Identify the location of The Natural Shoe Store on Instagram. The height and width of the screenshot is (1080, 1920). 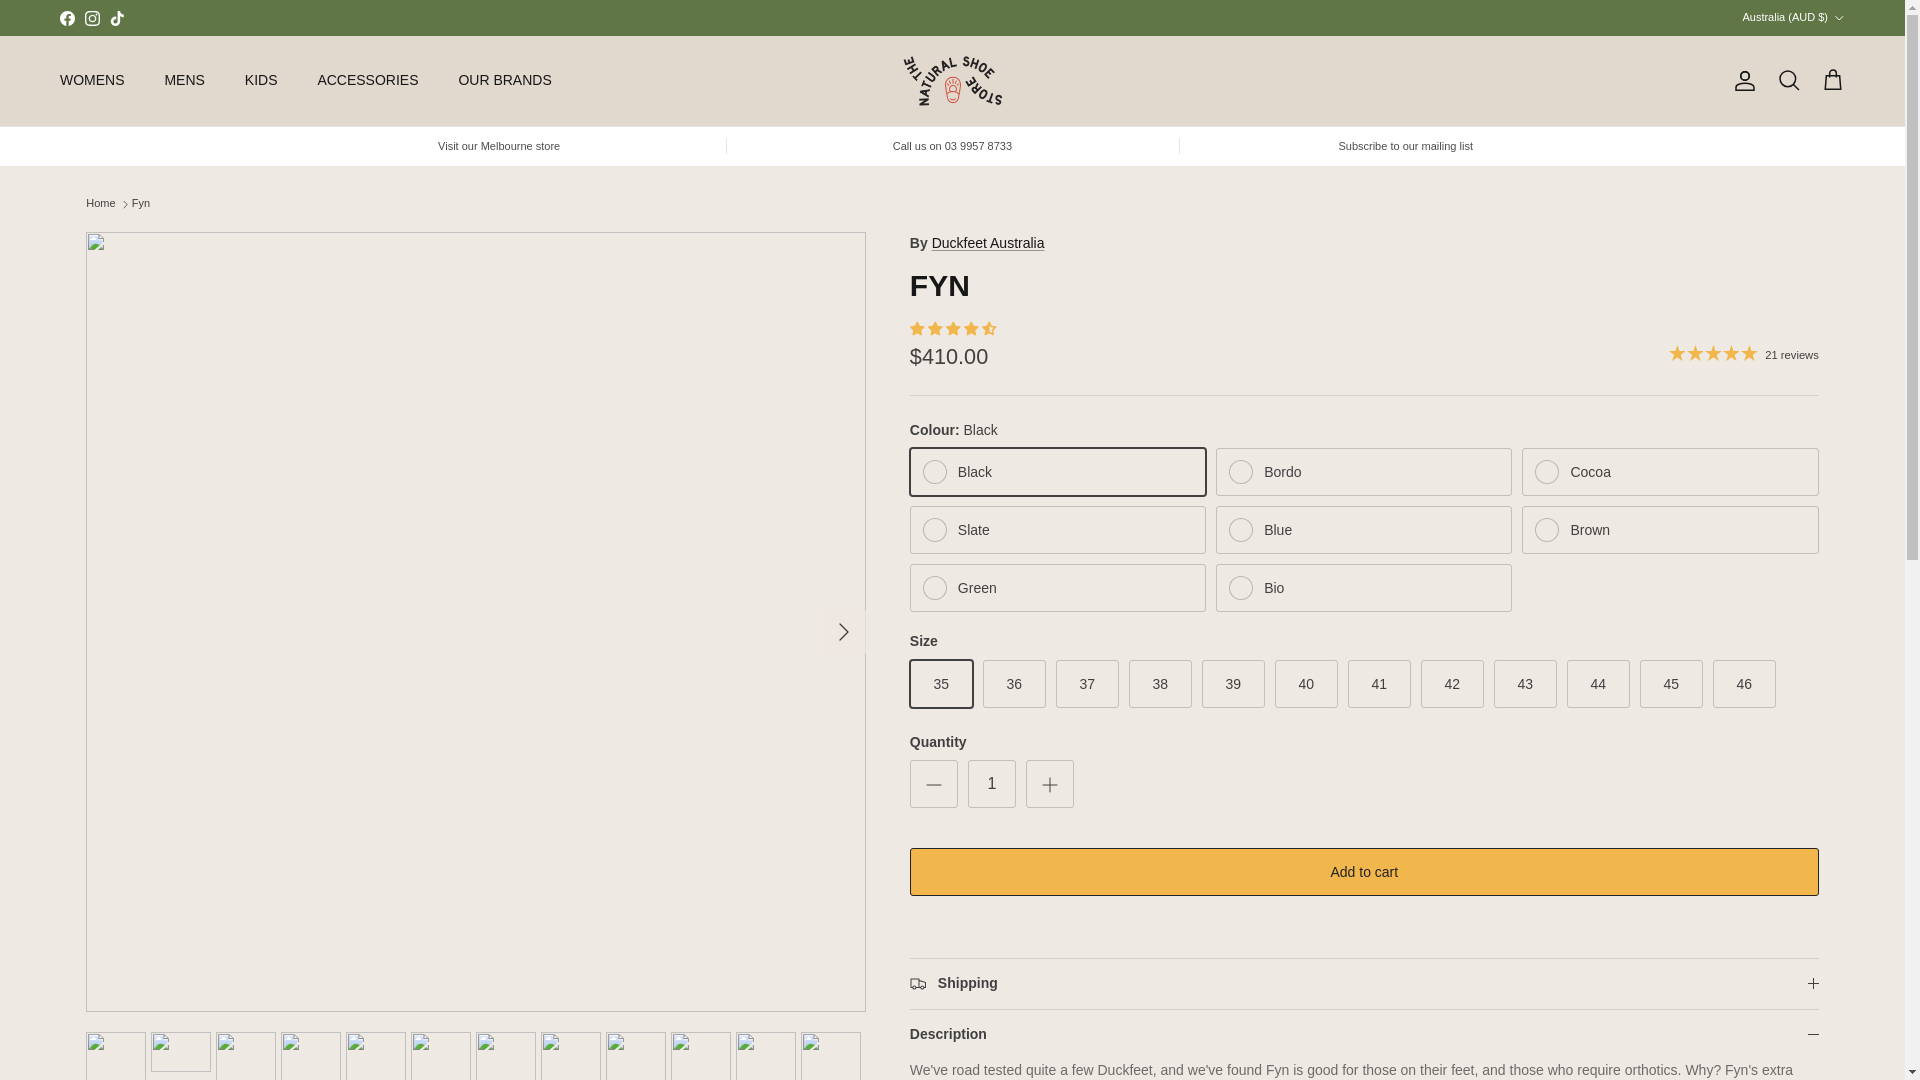
(92, 16).